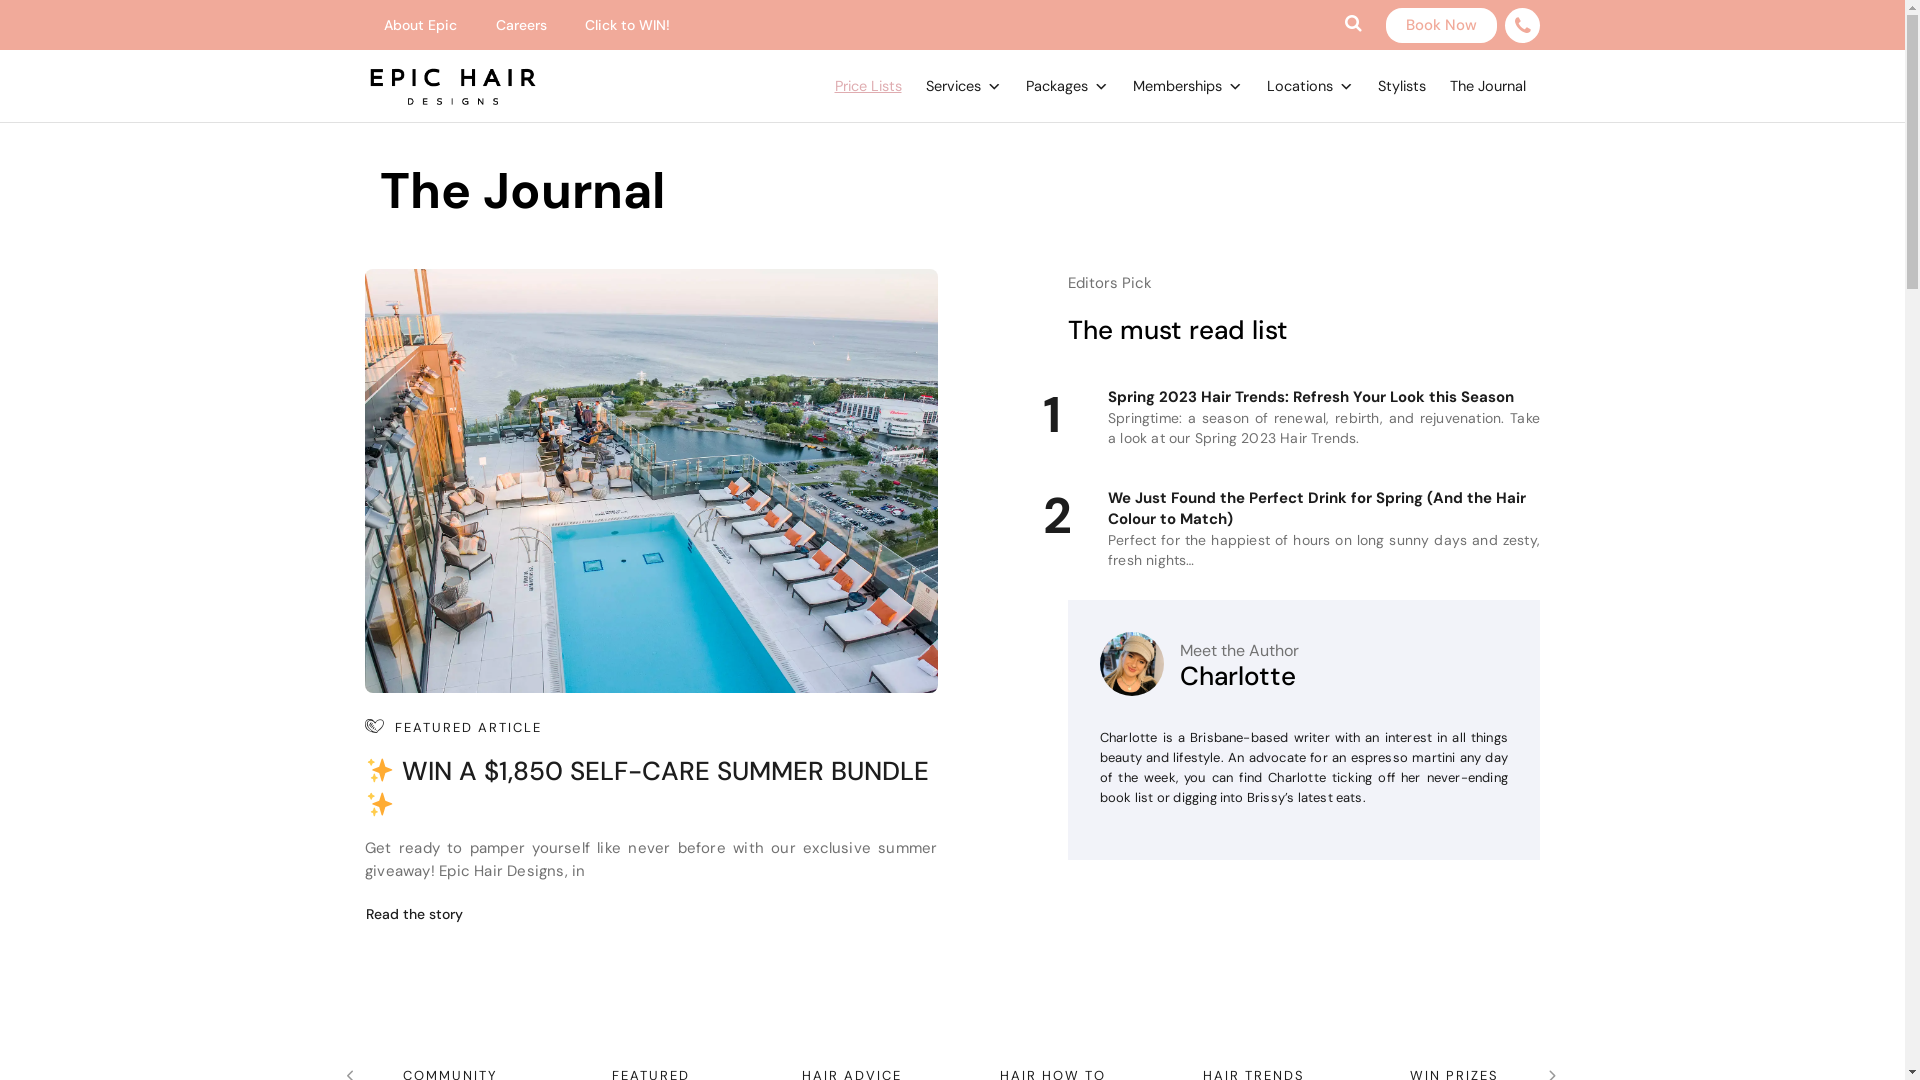 This screenshot has width=1920, height=1080. Describe the element at coordinates (1442, 26) in the screenshot. I see `Book Now` at that location.